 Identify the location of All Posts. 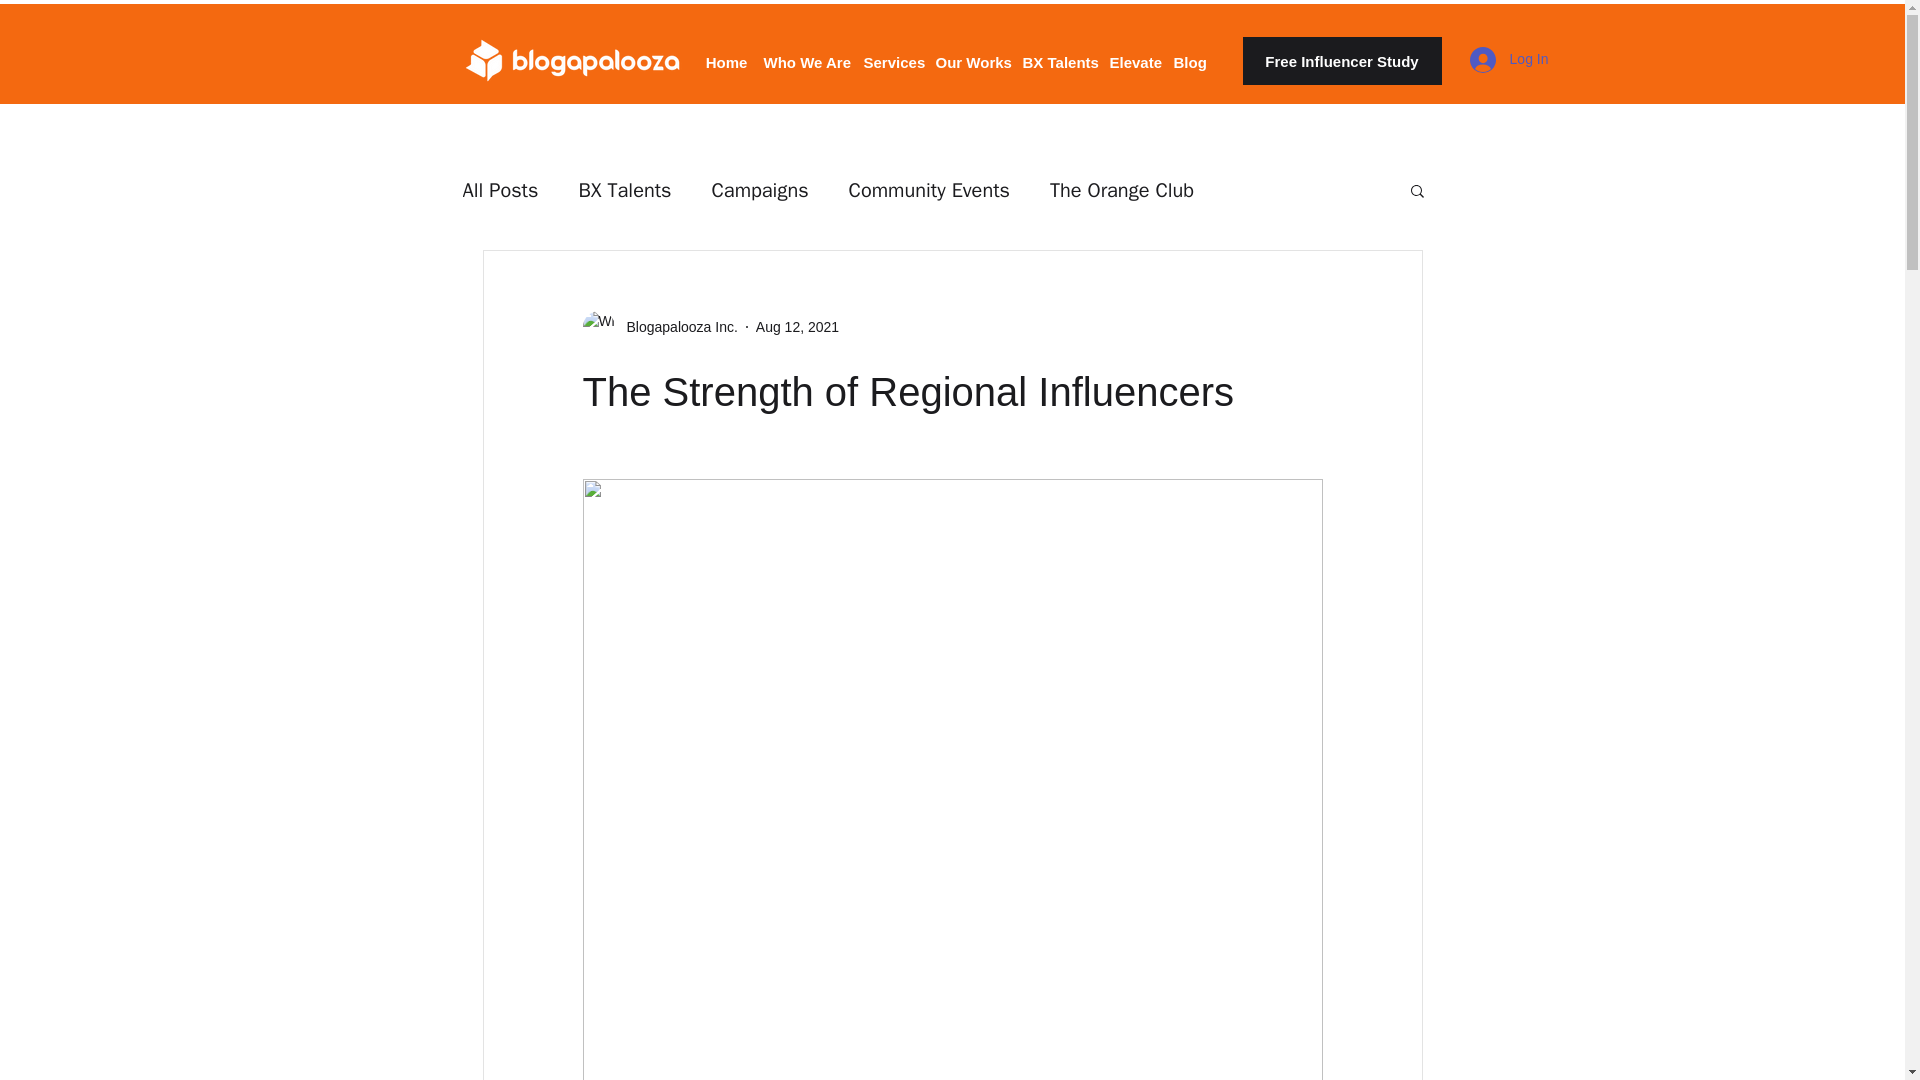
(500, 190).